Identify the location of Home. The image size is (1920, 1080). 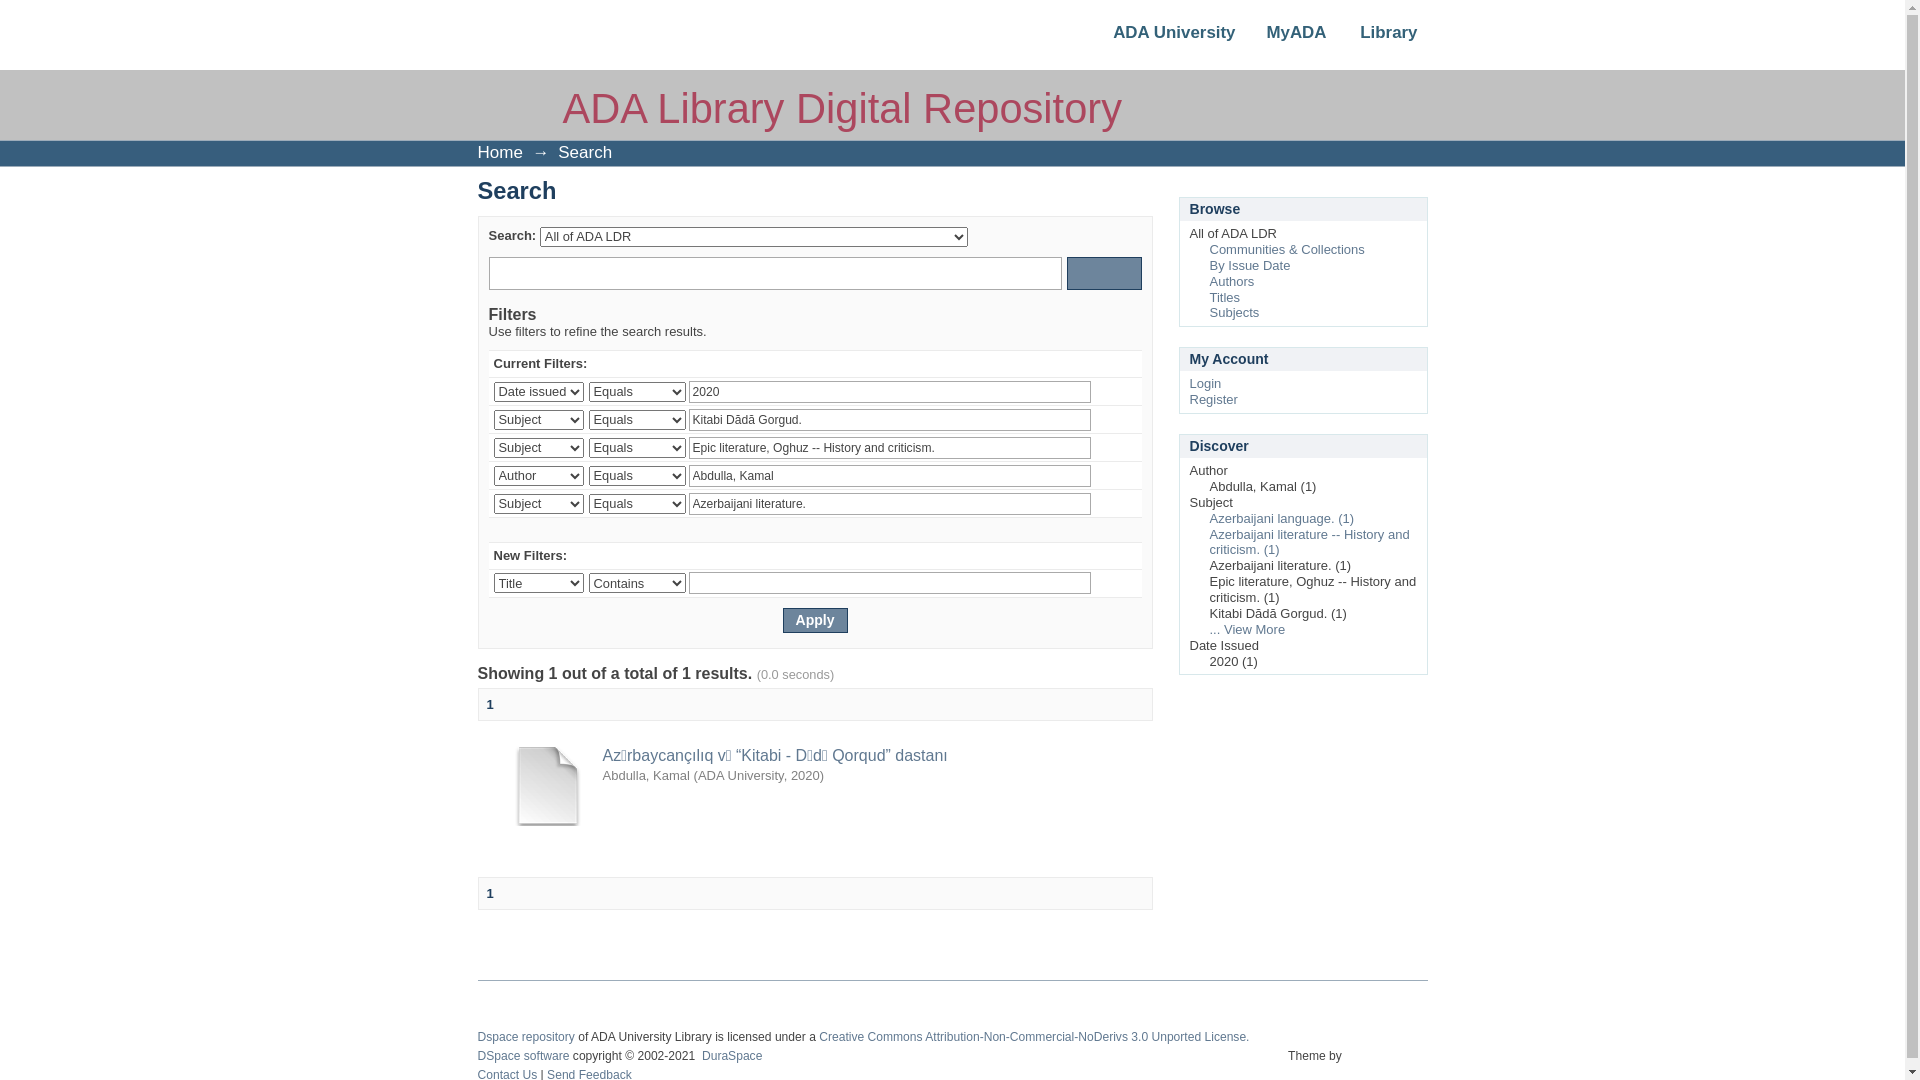
(500, 152).